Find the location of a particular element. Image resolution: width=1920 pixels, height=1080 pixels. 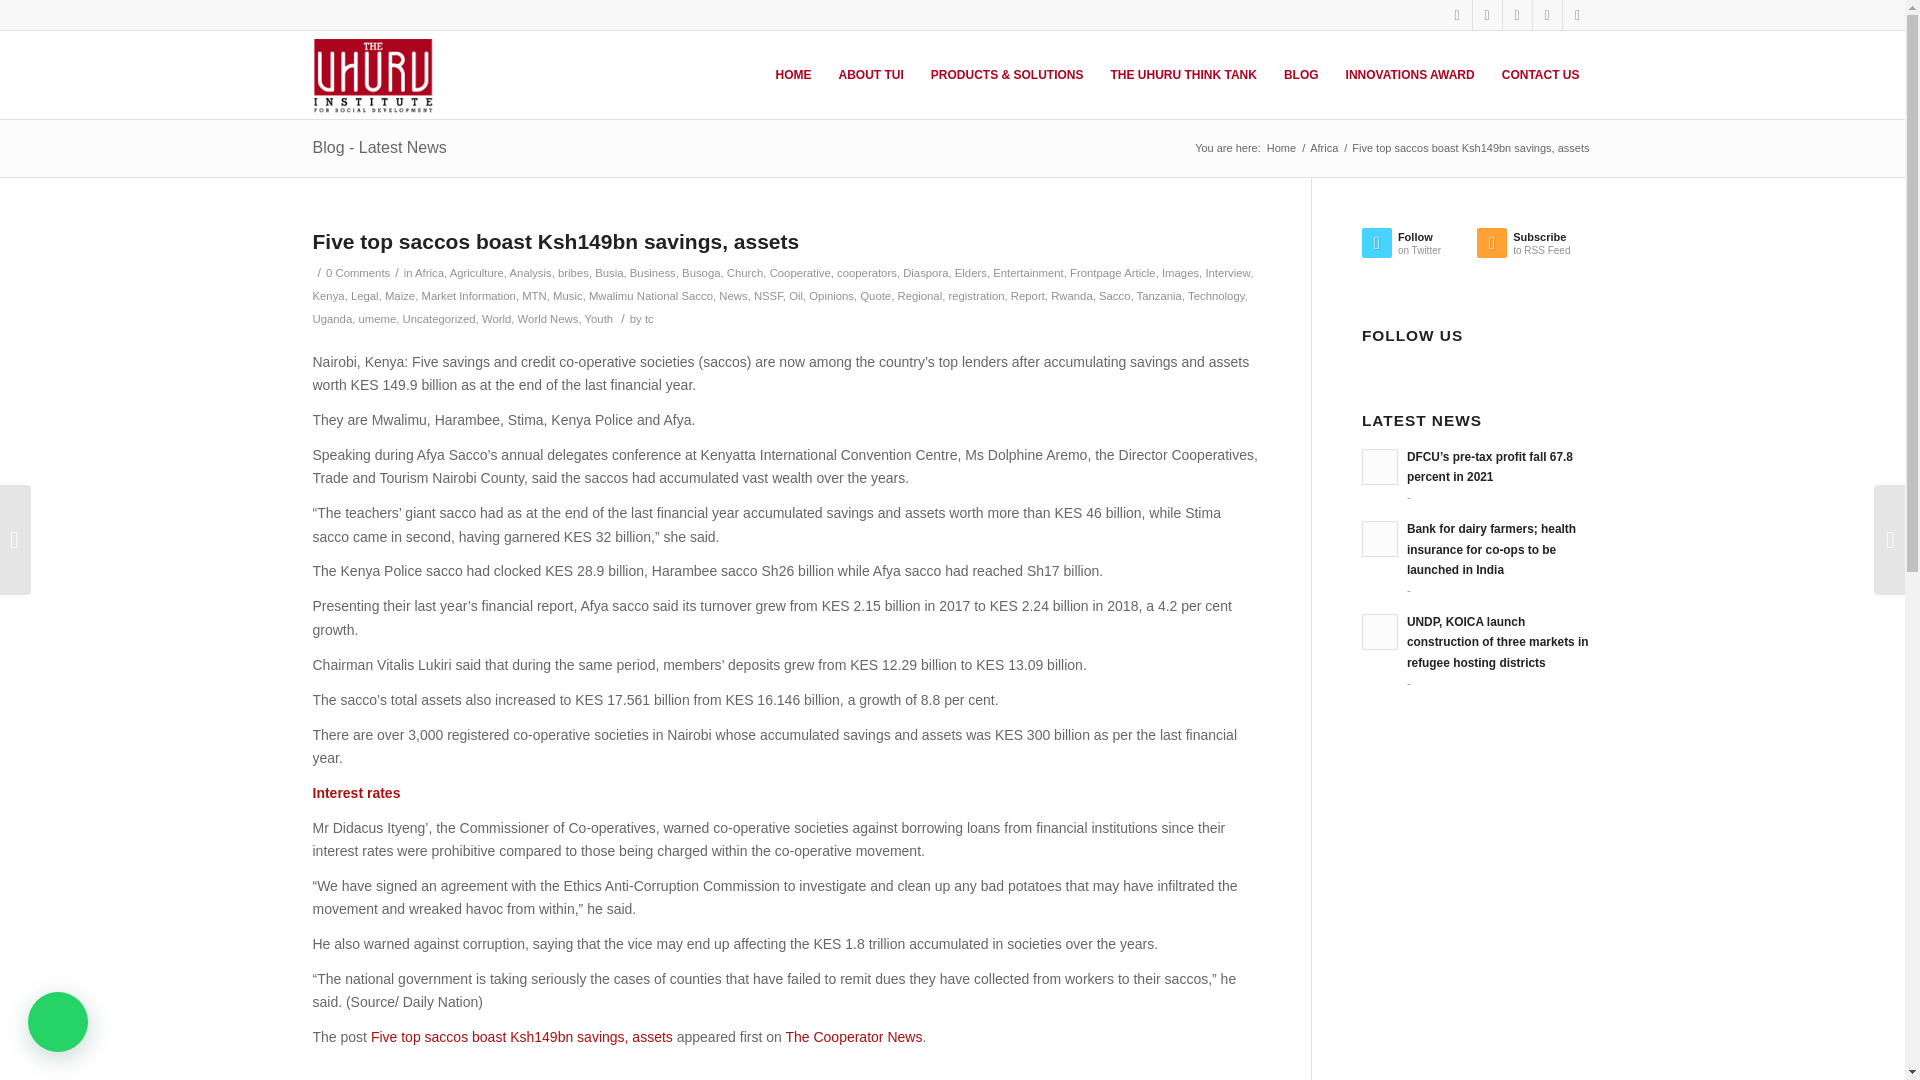

Instagram is located at coordinates (1546, 15).